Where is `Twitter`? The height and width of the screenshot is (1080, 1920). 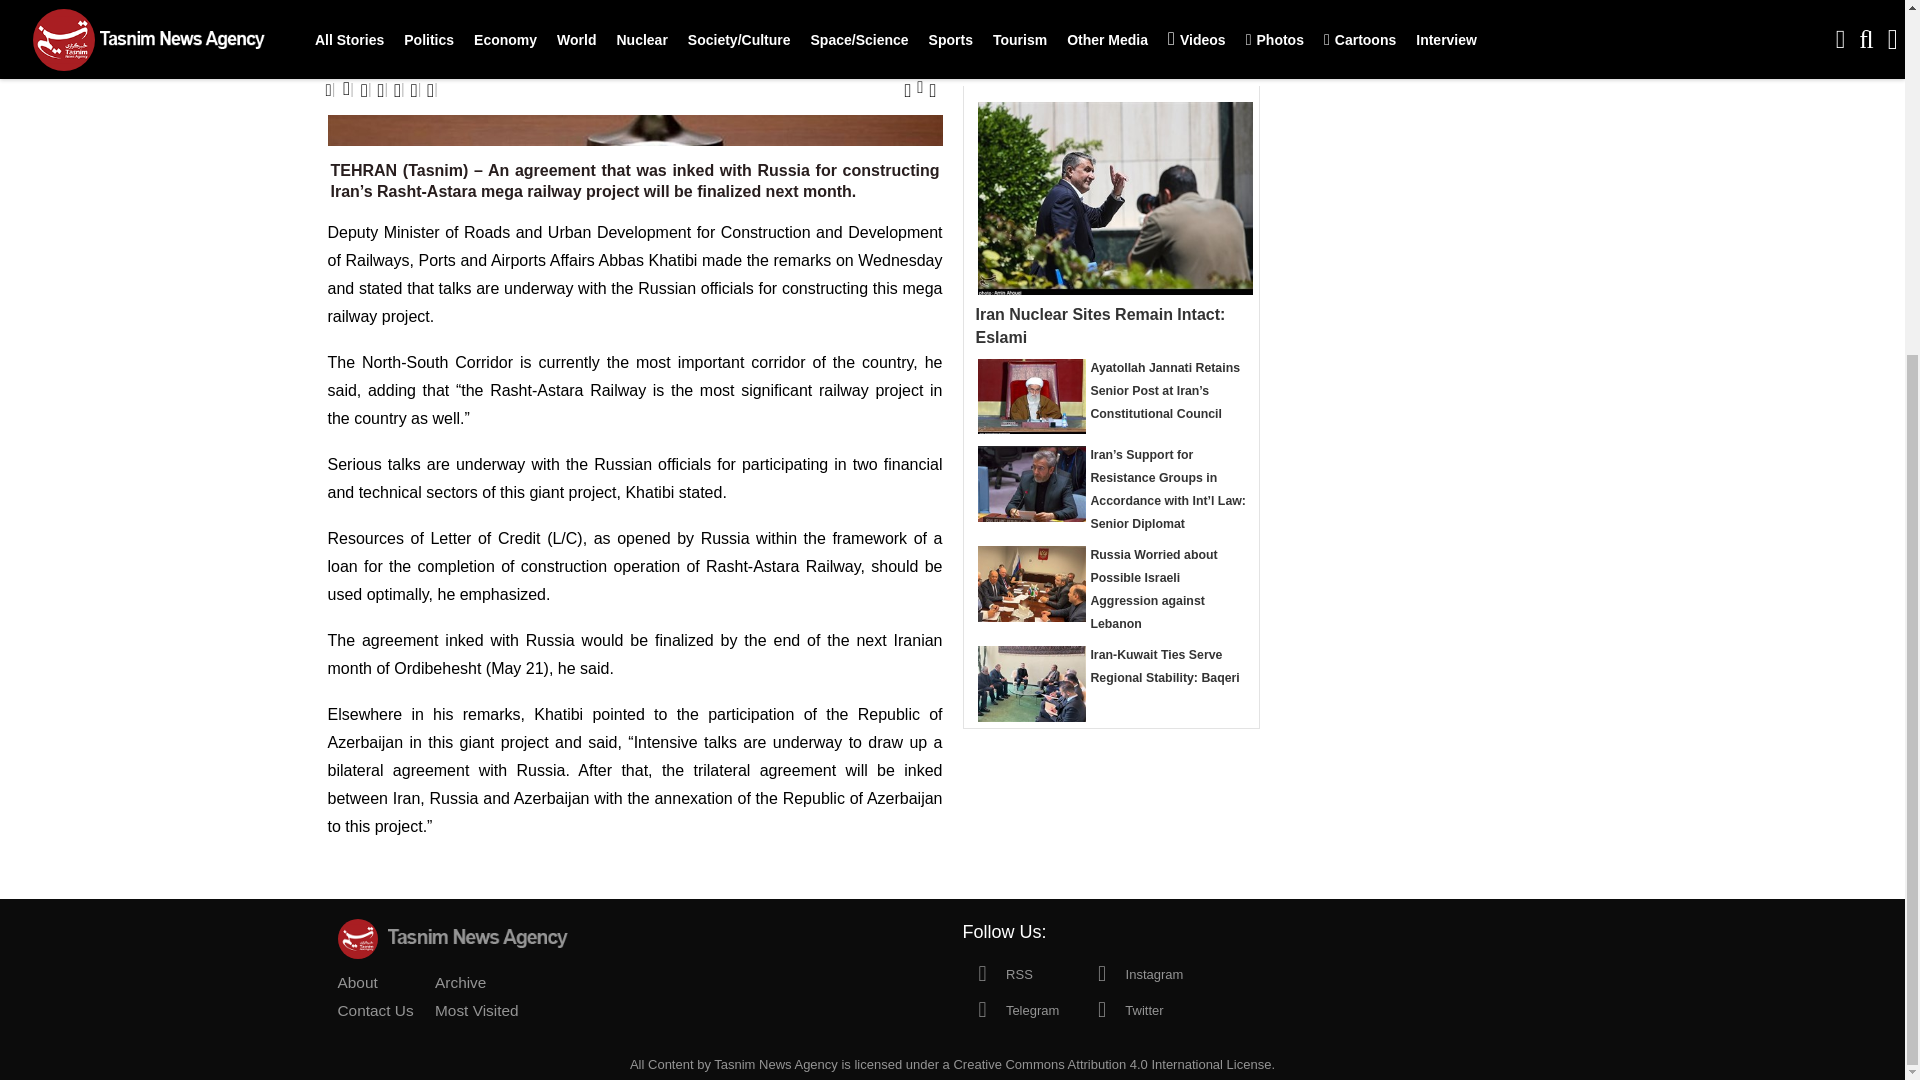
Twitter is located at coordinates (1122, 1009).